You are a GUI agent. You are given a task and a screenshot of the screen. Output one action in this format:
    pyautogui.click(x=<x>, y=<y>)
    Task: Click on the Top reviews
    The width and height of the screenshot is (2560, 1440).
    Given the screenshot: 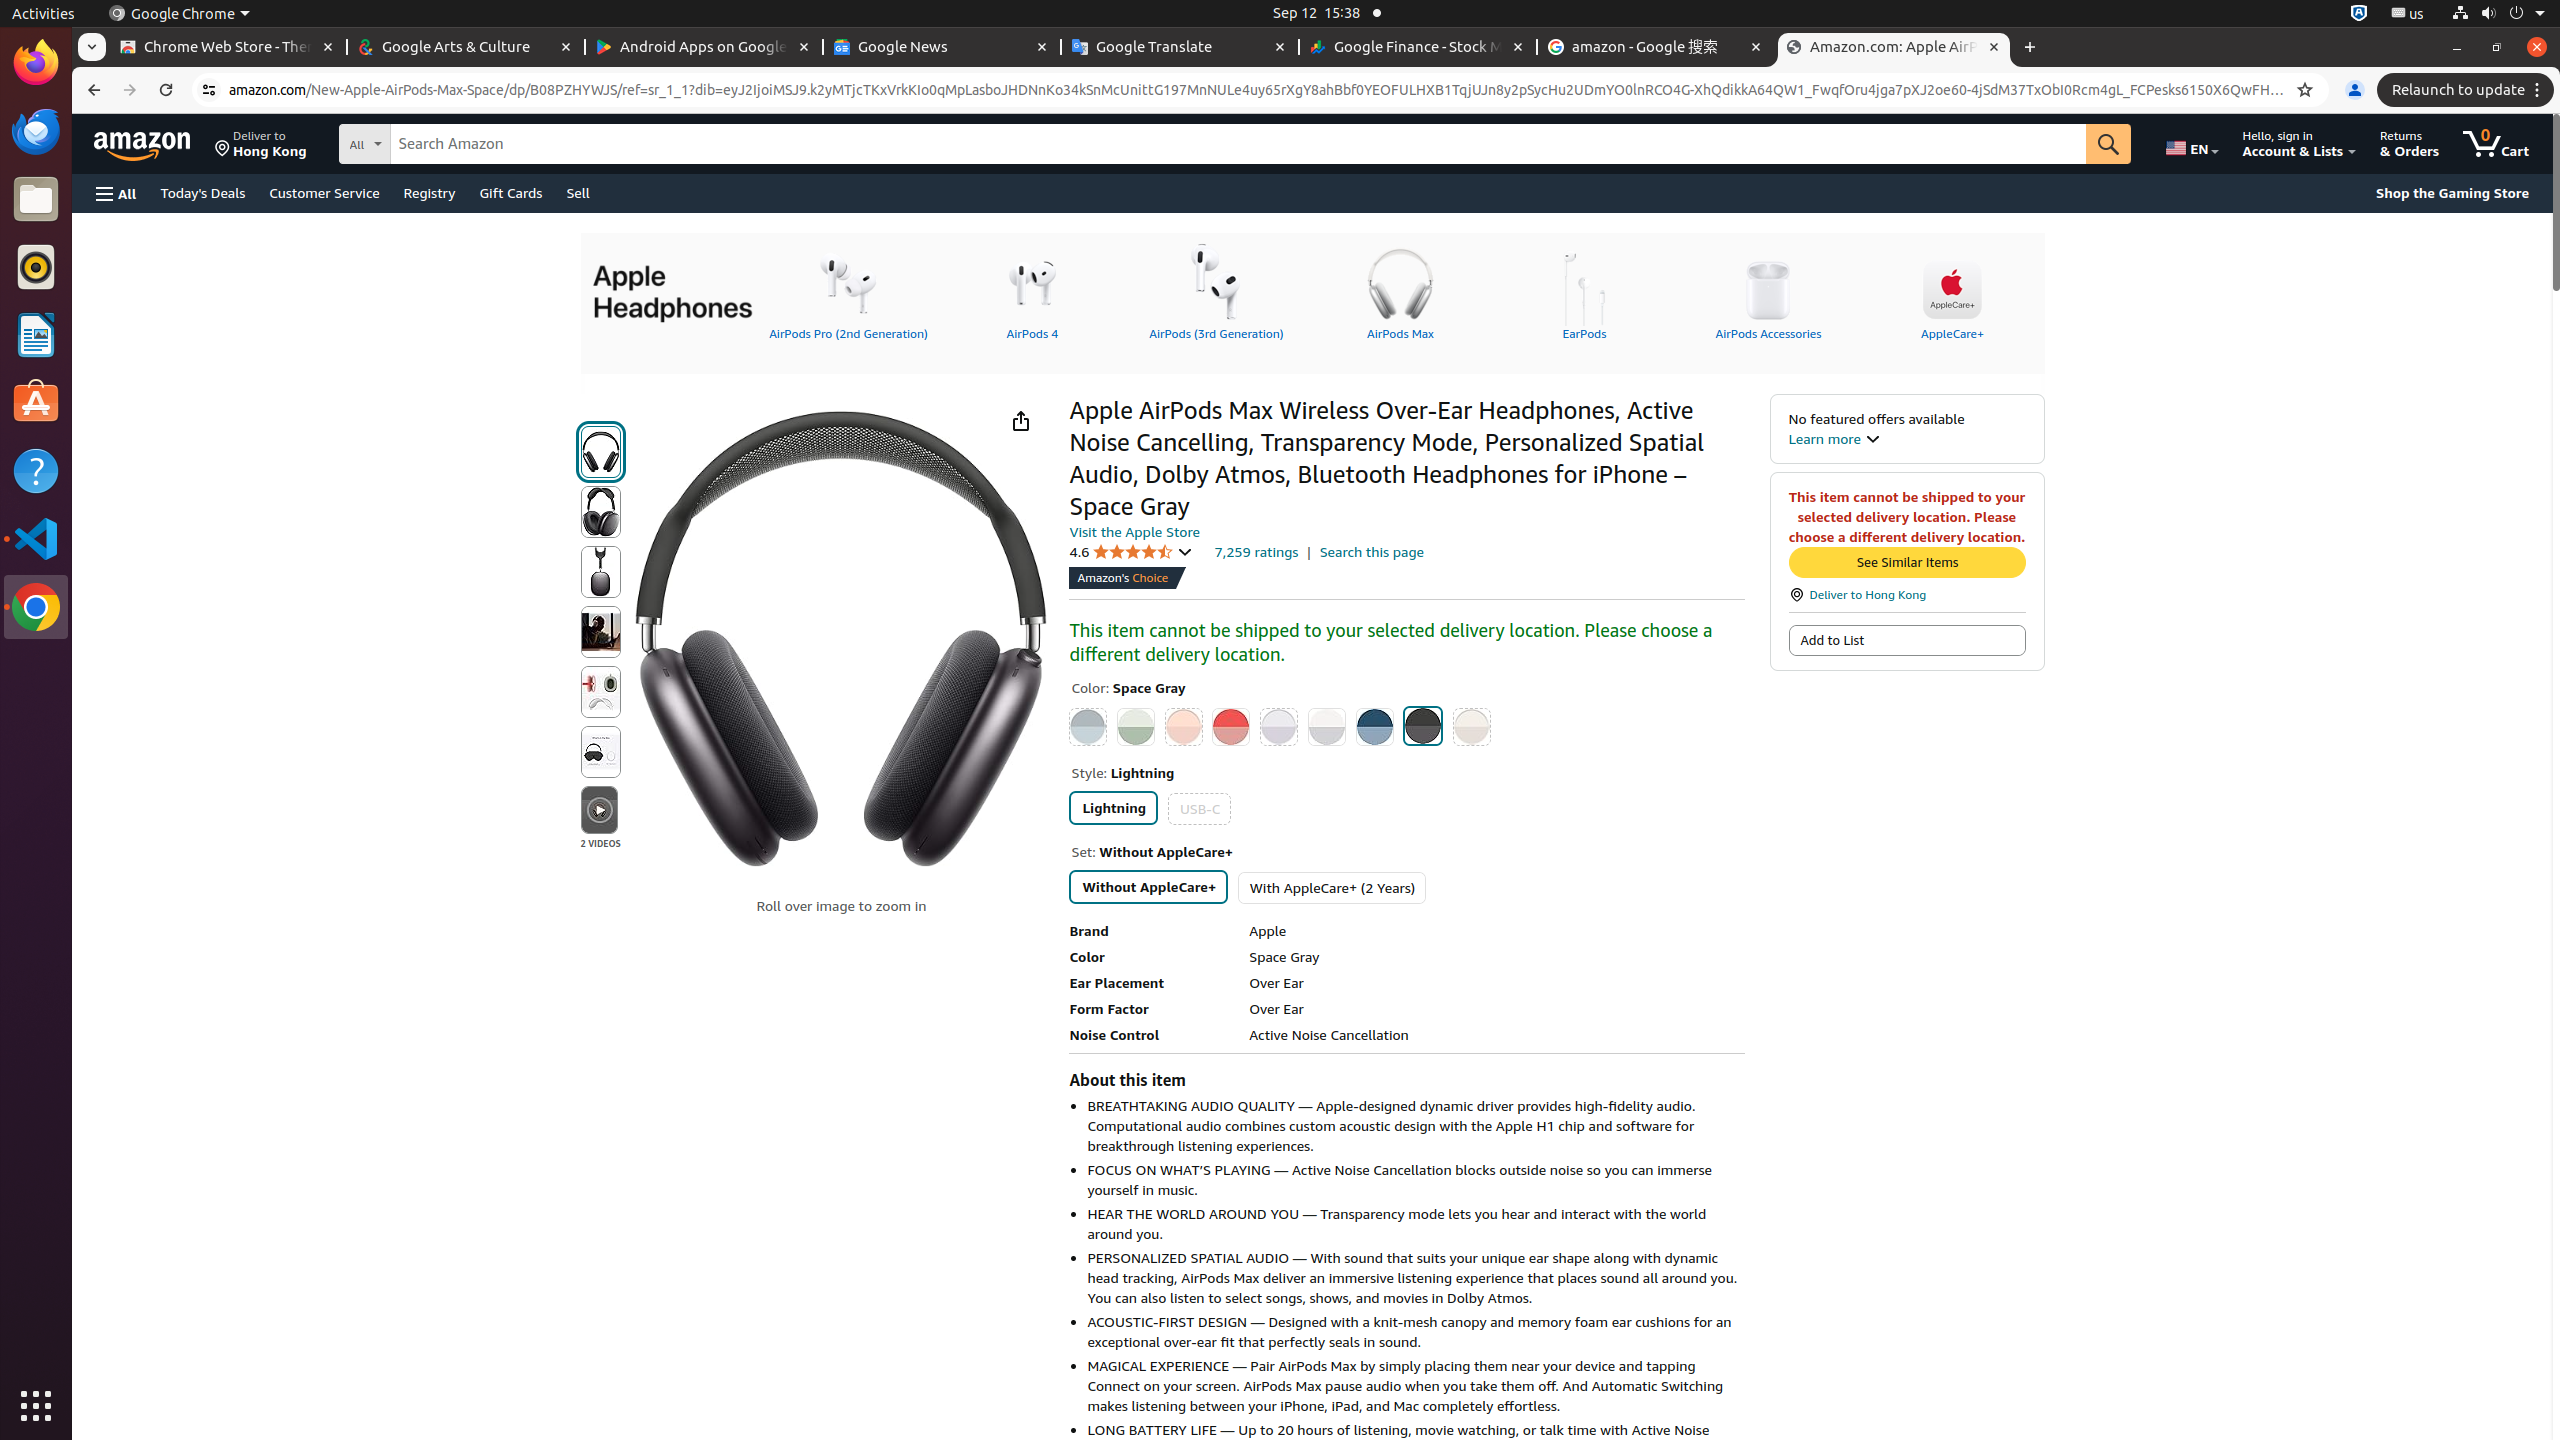 What is the action you would take?
    pyautogui.click(x=1358, y=5788)
    